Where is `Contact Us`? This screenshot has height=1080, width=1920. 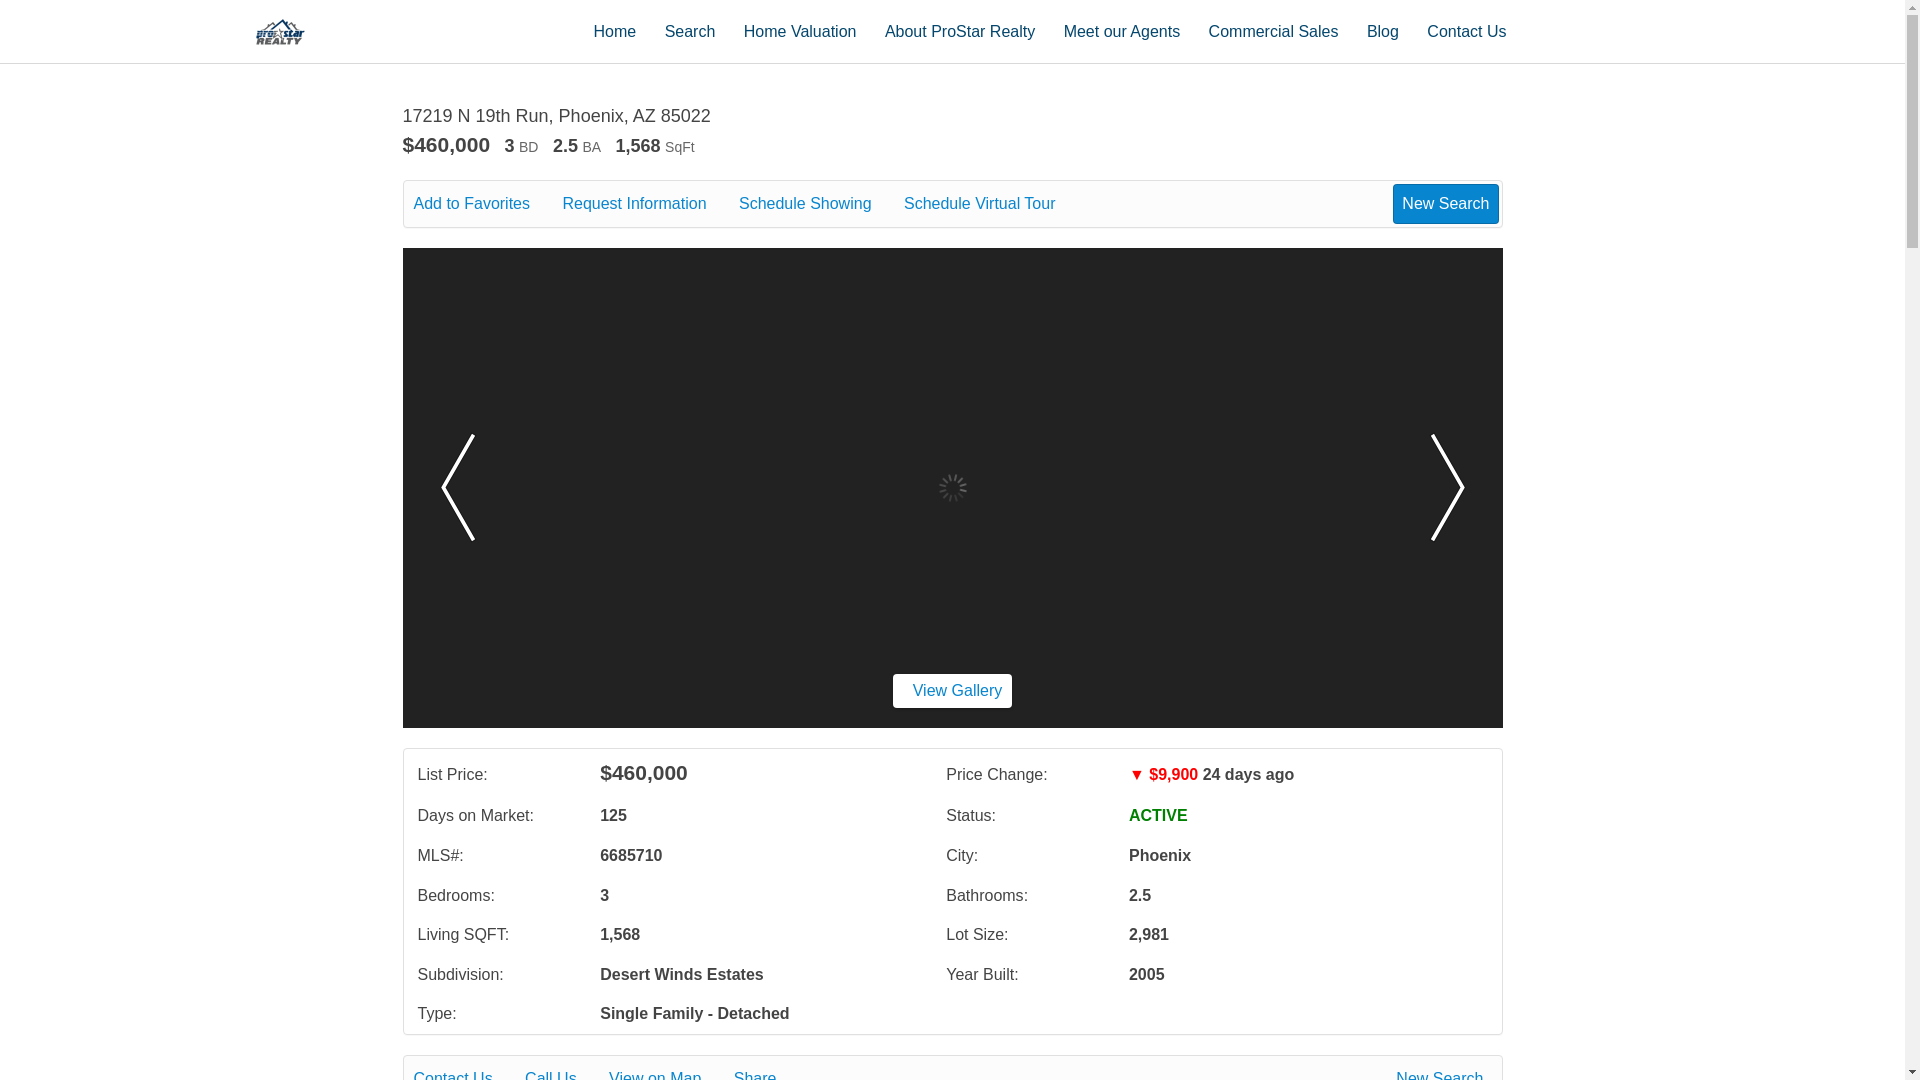 Contact Us is located at coordinates (467, 1072).